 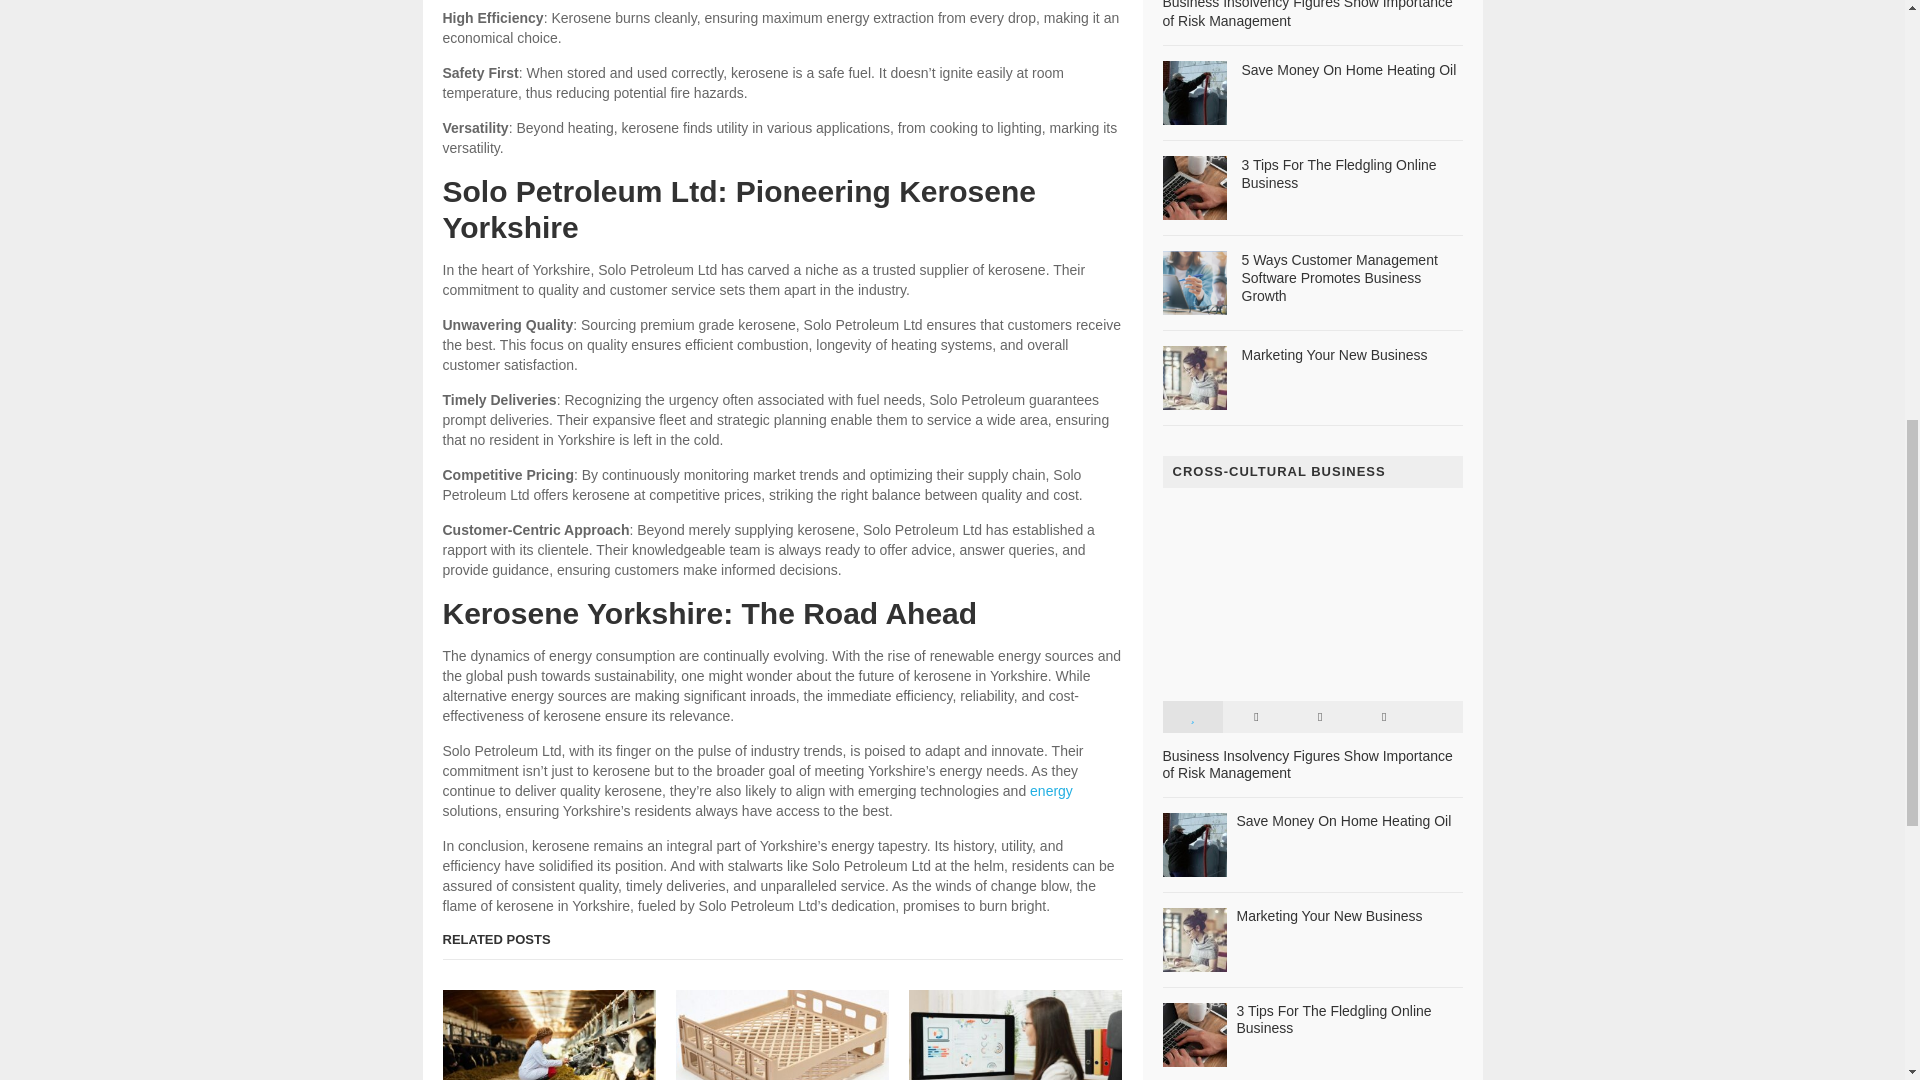 I want to click on Comments, so click(x=1320, y=716).